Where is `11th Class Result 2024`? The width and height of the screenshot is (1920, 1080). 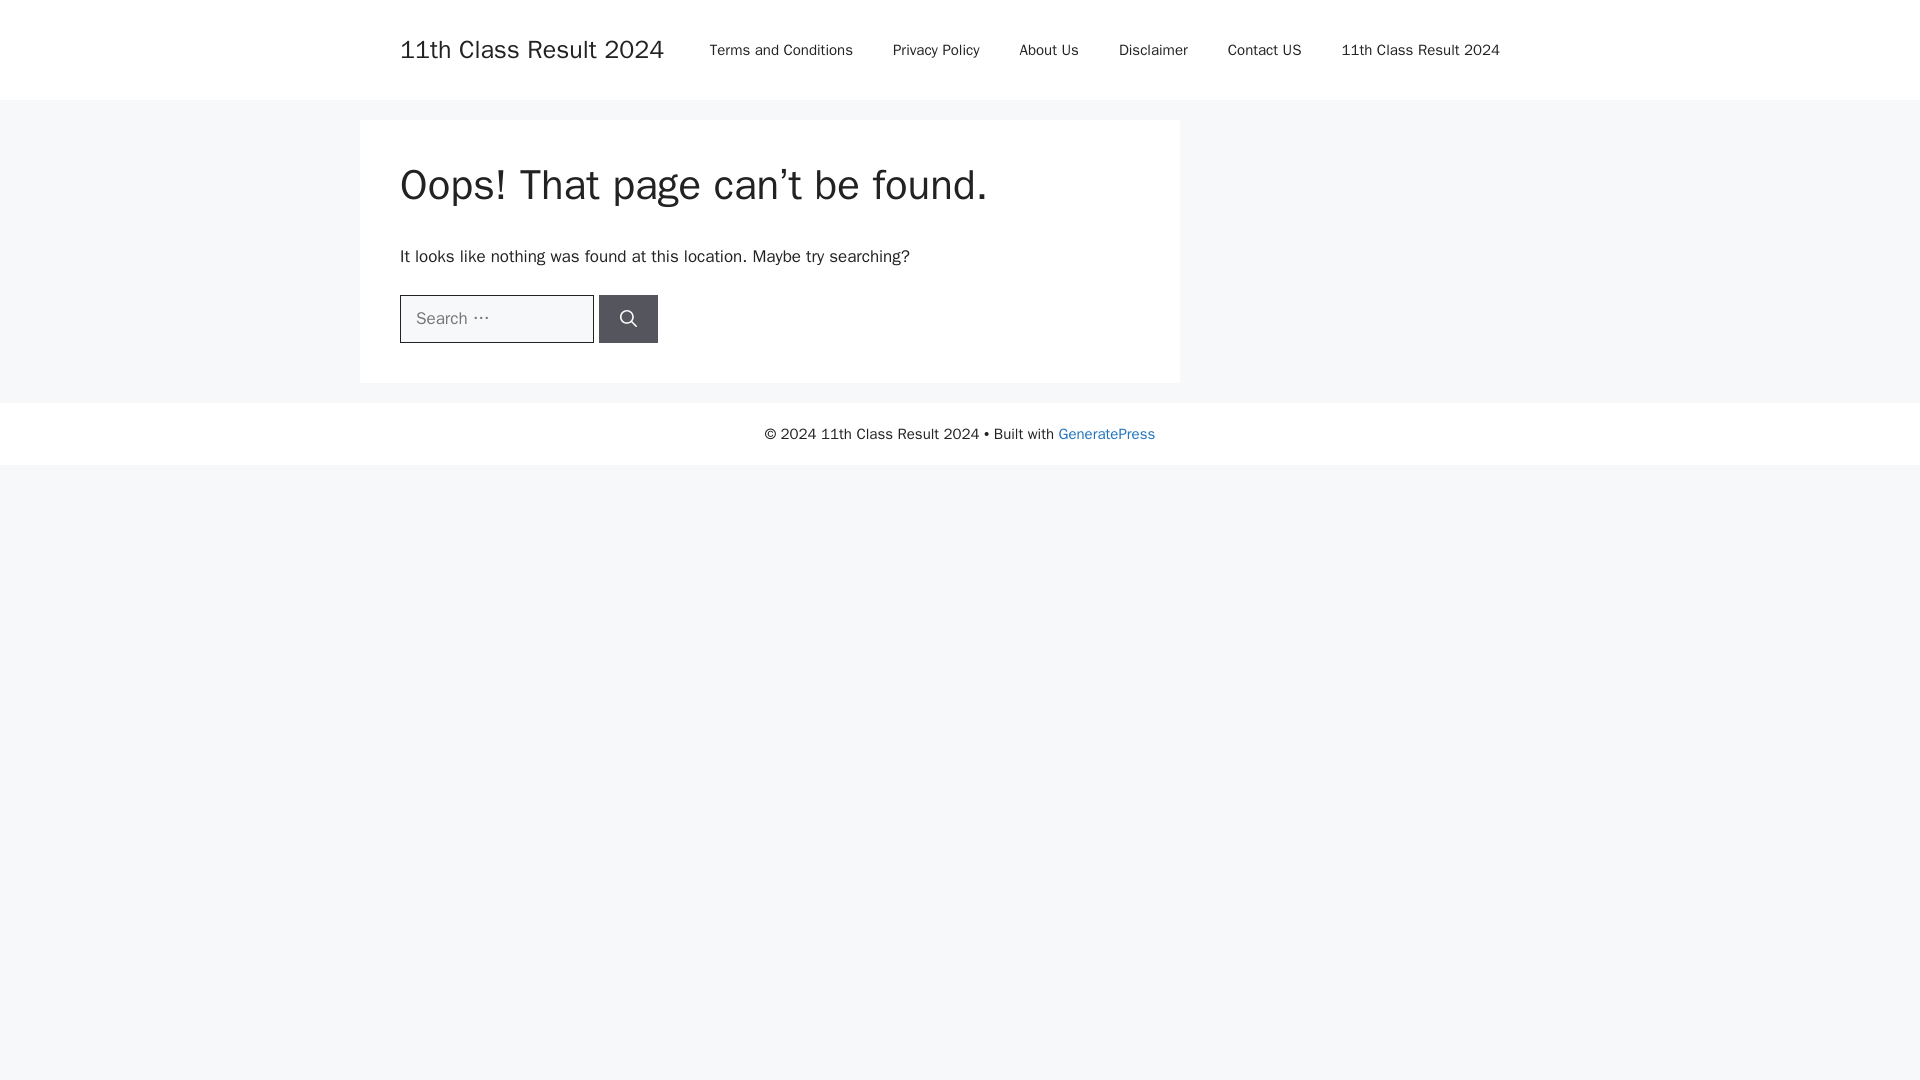 11th Class Result 2024 is located at coordinates (1420, 50).